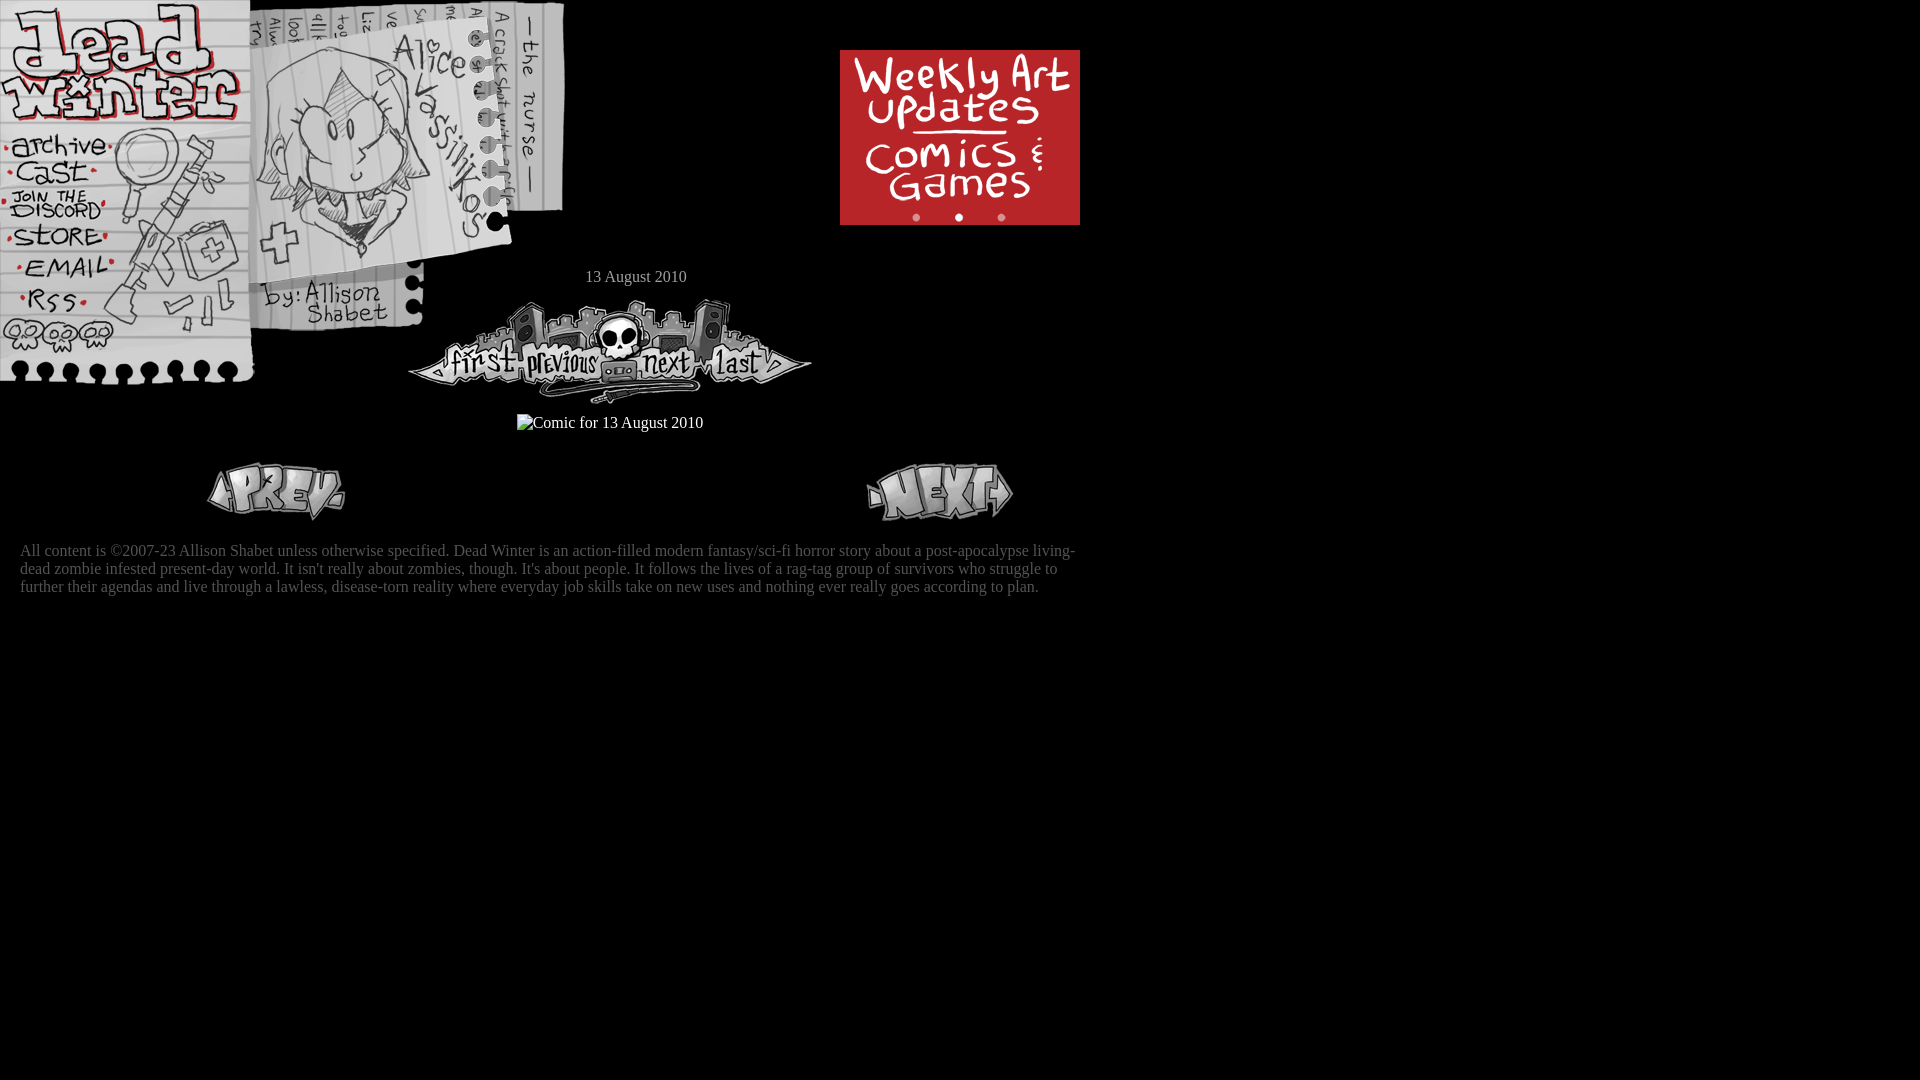 This screenshot has height=1080, width=1920. Describe the element at coordinates (150, 63) in the screenshot. I see `Dead Winter` at that location.